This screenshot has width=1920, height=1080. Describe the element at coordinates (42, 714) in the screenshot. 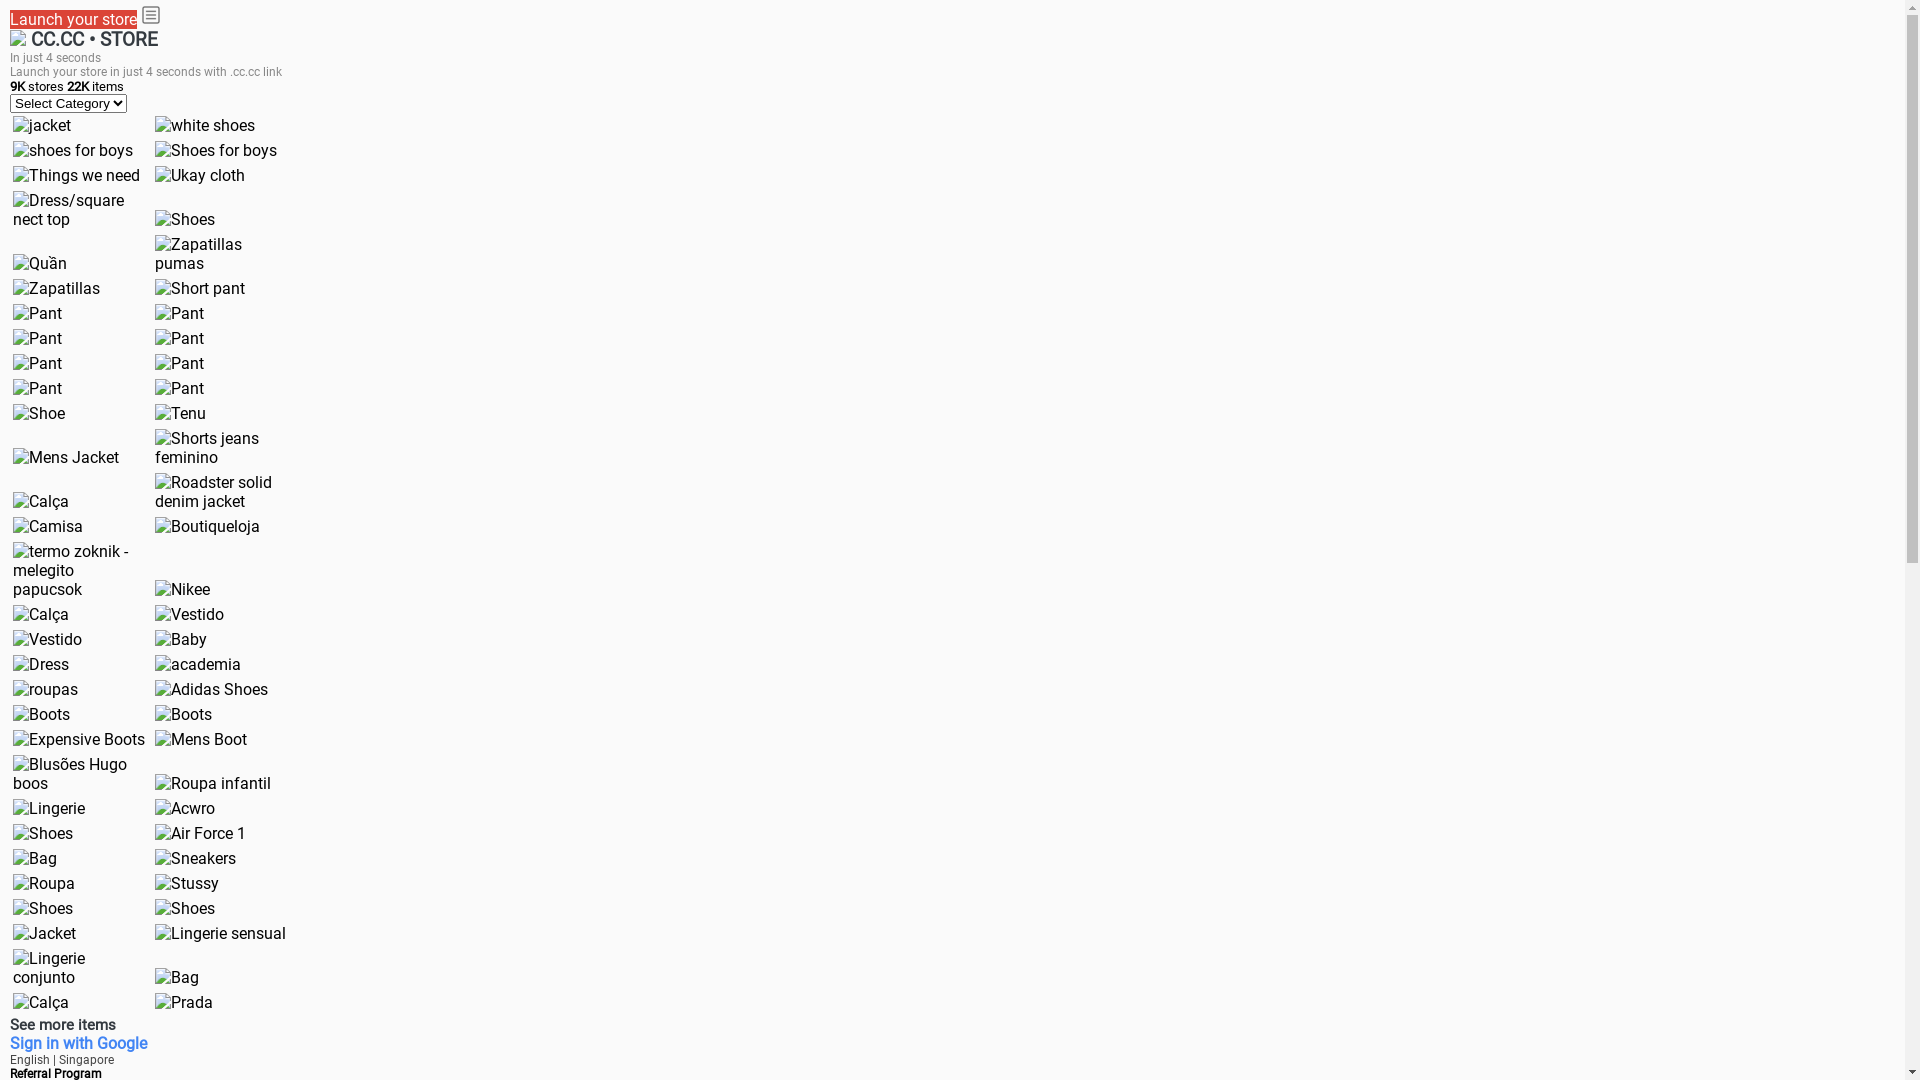

I see `Boots` at that location.